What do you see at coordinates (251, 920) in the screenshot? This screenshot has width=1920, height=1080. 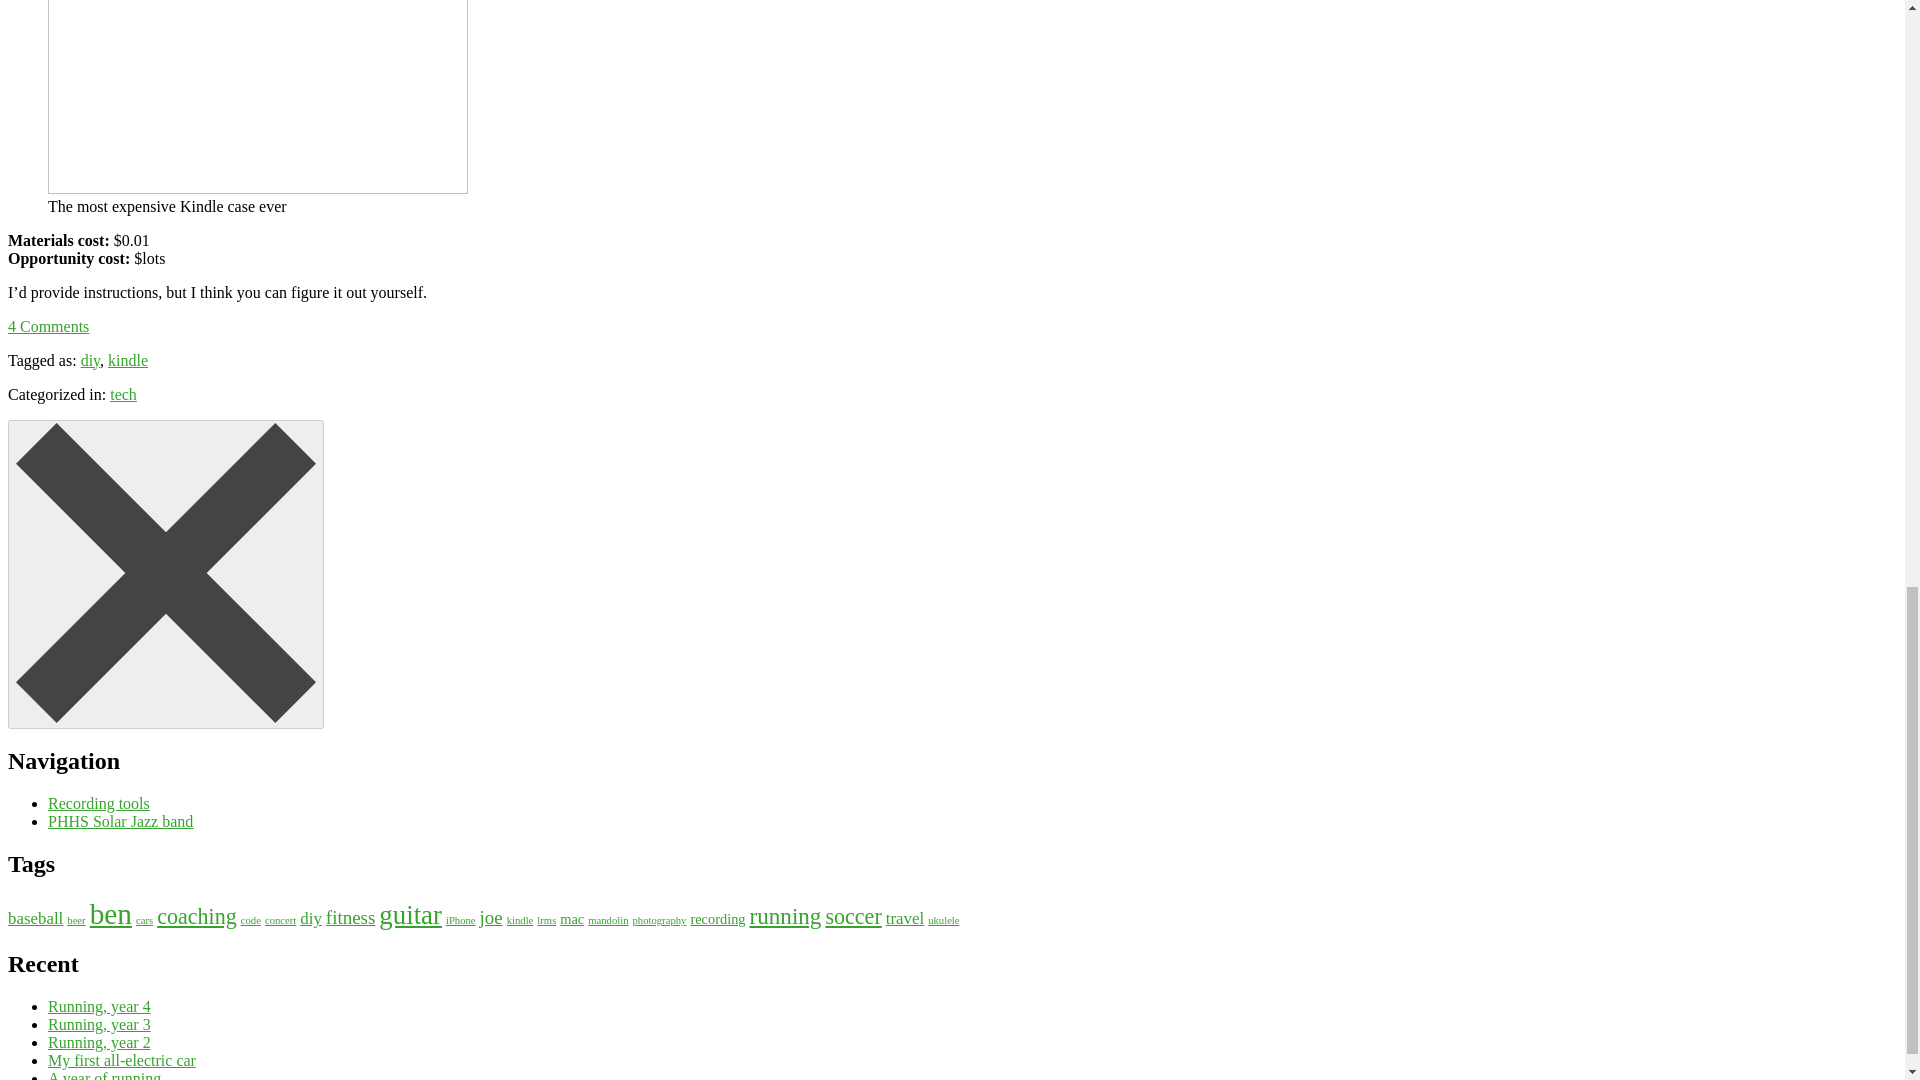 I see `code` at bounding box center [251, 920].